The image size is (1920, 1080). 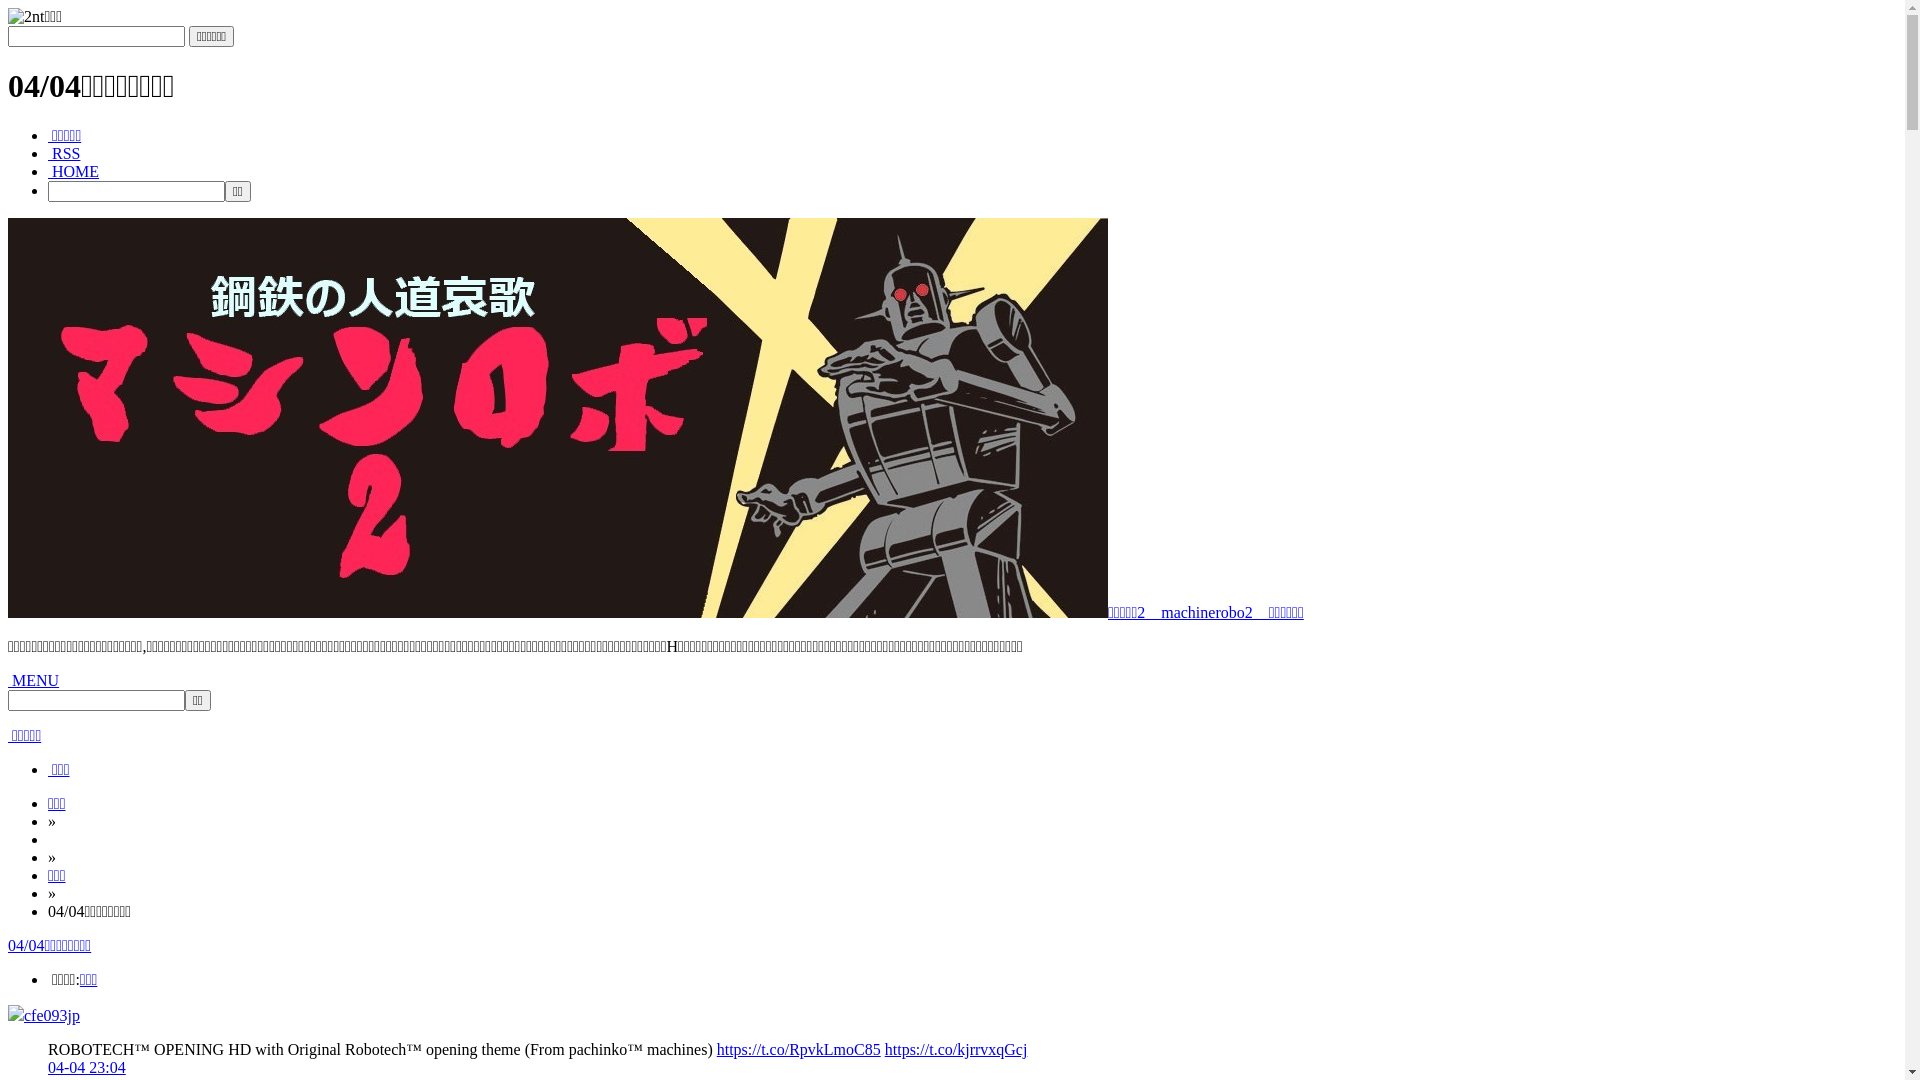 What do you see at coordinates (74, 172) in the screenshot?
I see ` HOME` at bounding box center [74, 172].